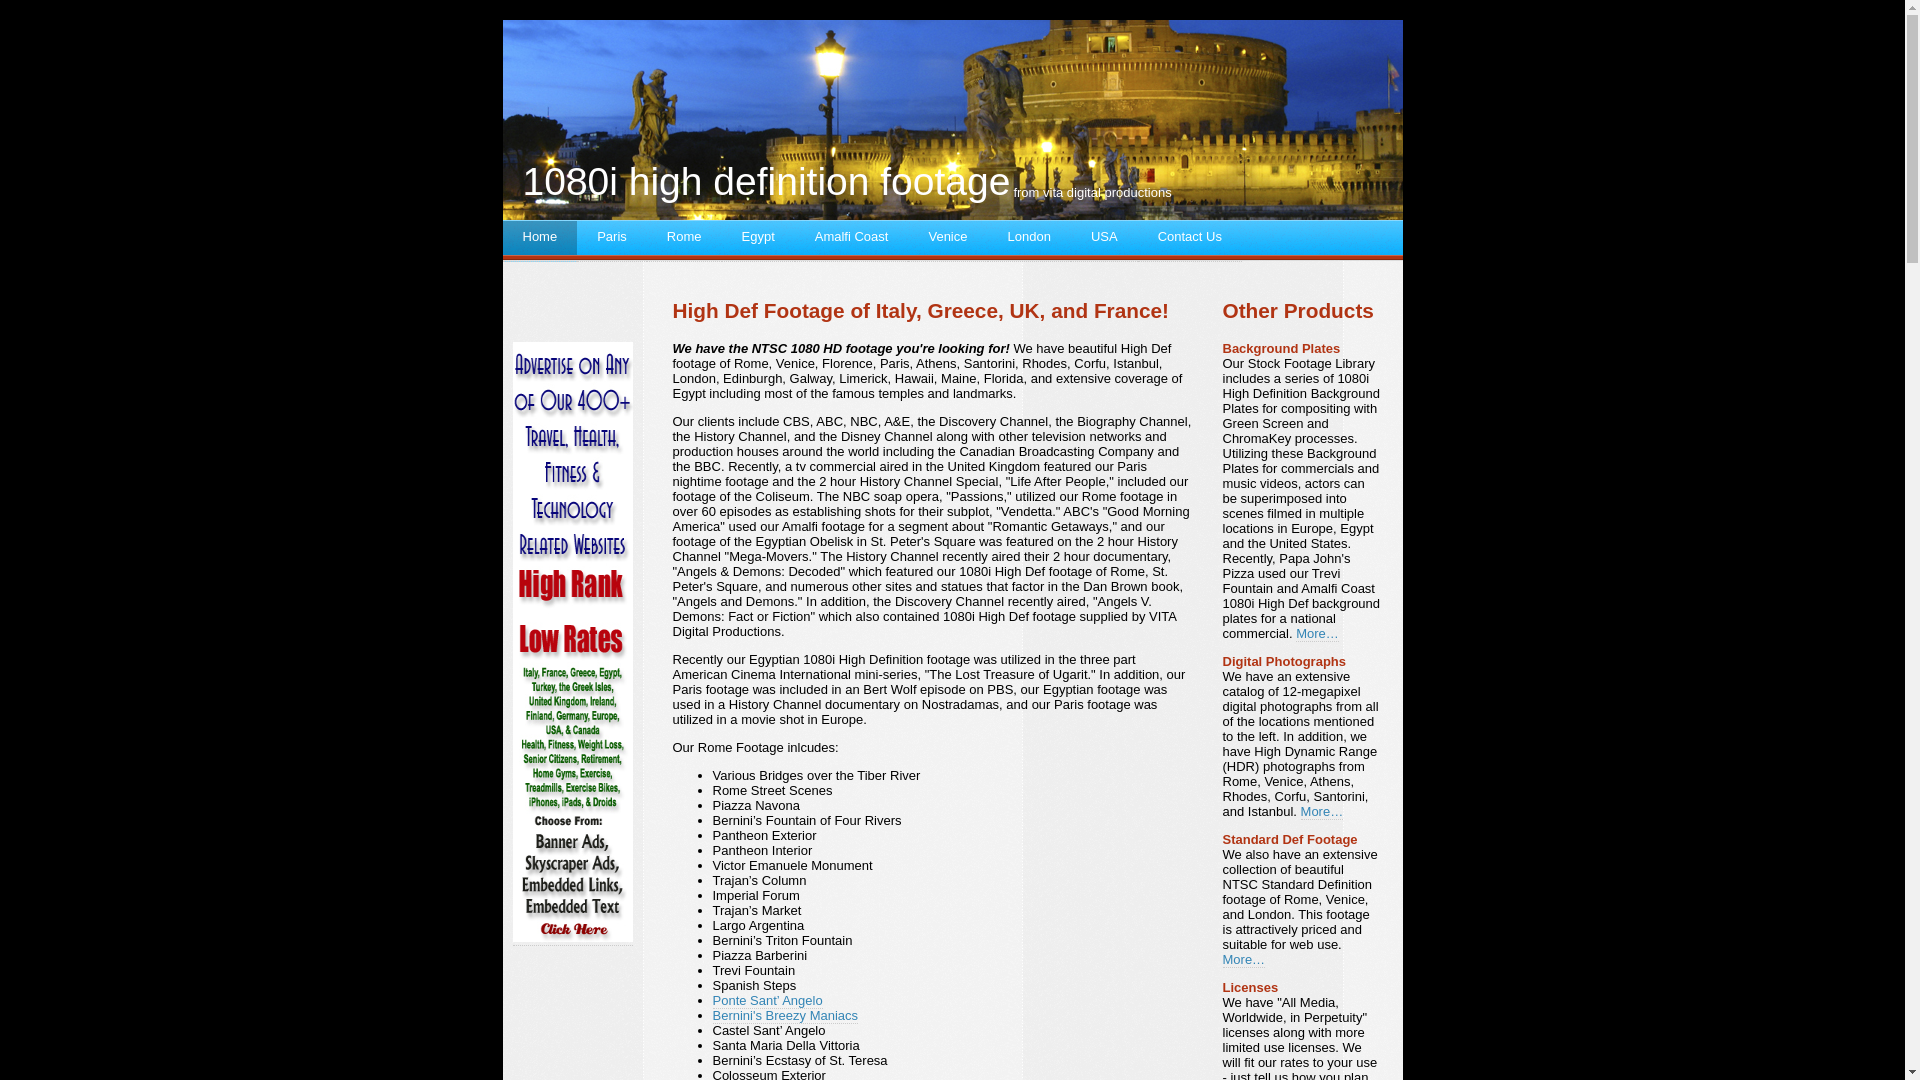 This screenshot has width=1920, height=1080. I want to click on USA, so click(1104, 241).